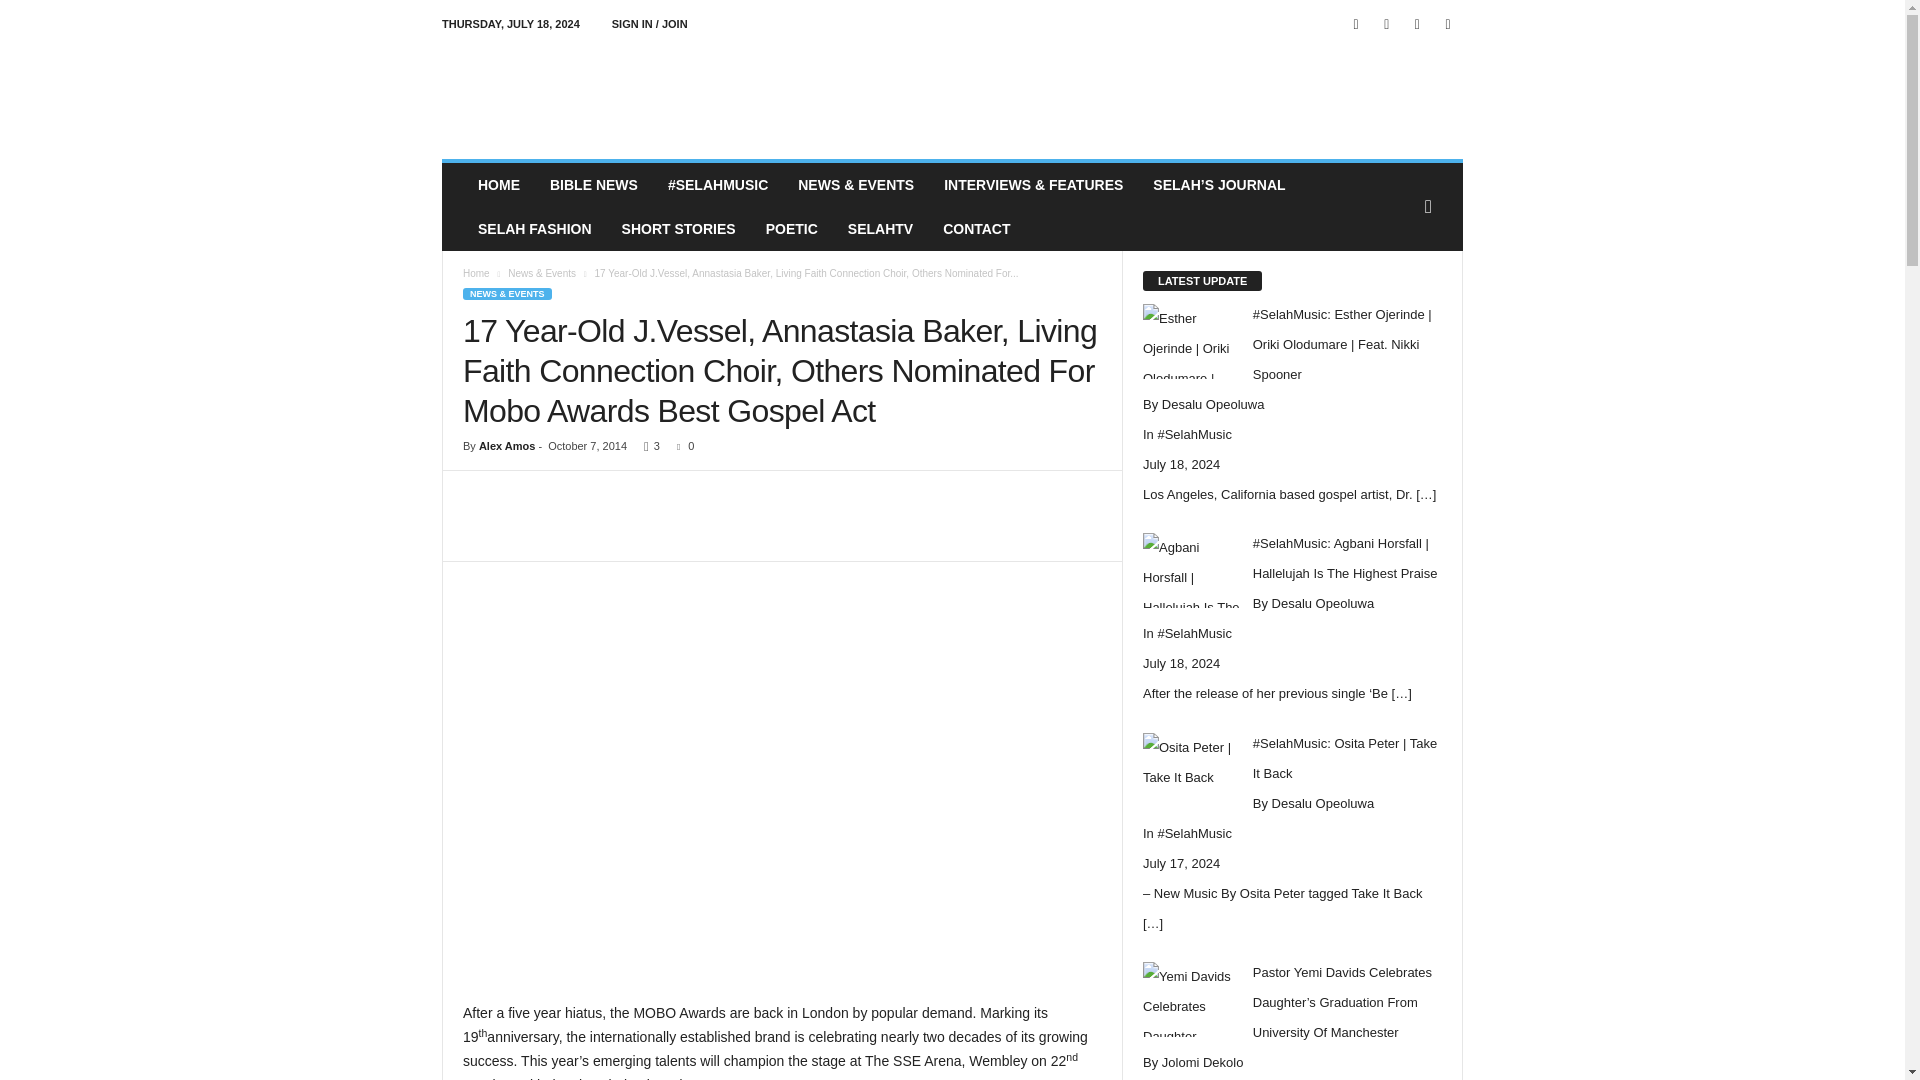 This screenshot has width=1920, height=1080. What do you see at coordinates (594, 185) in the screenshot?
I see `BIBLE NEWS` at bounding box center [594, 185].